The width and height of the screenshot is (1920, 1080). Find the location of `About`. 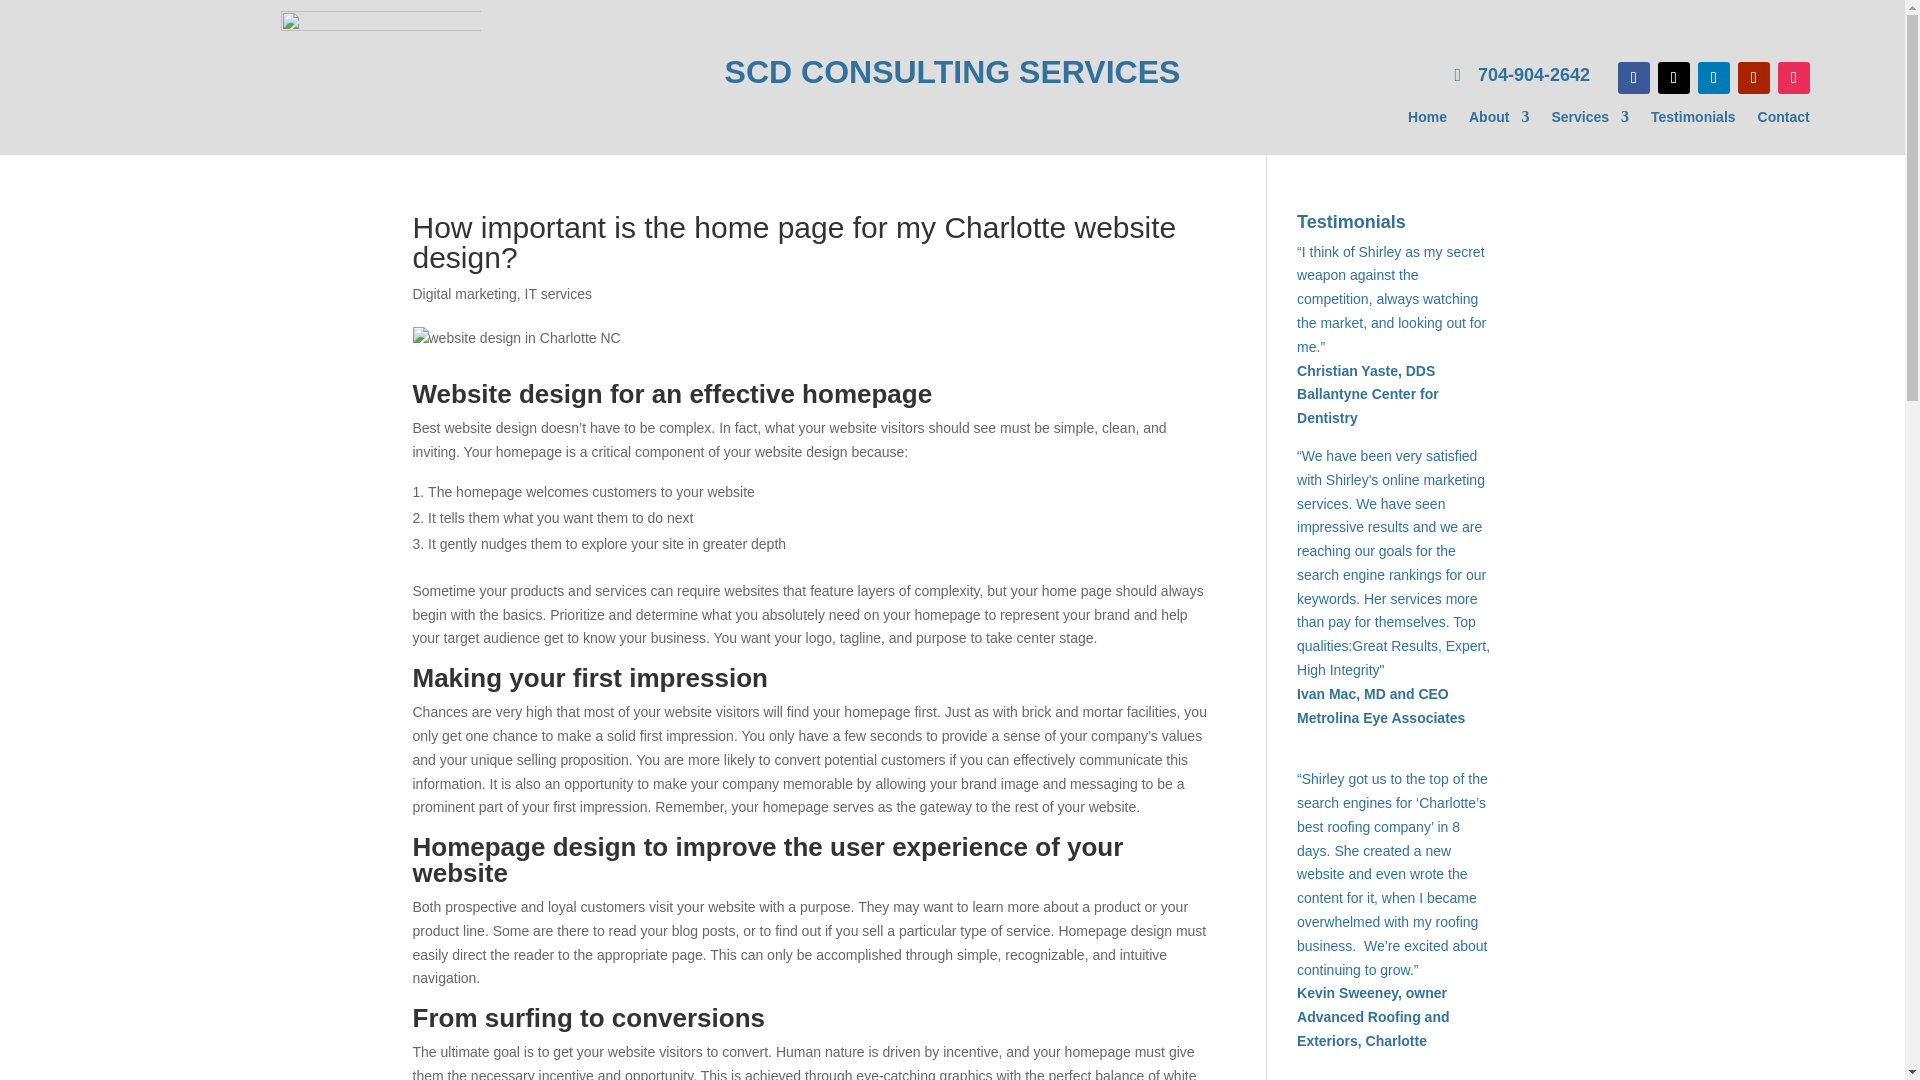

About is located at coordinates (1498, 120).